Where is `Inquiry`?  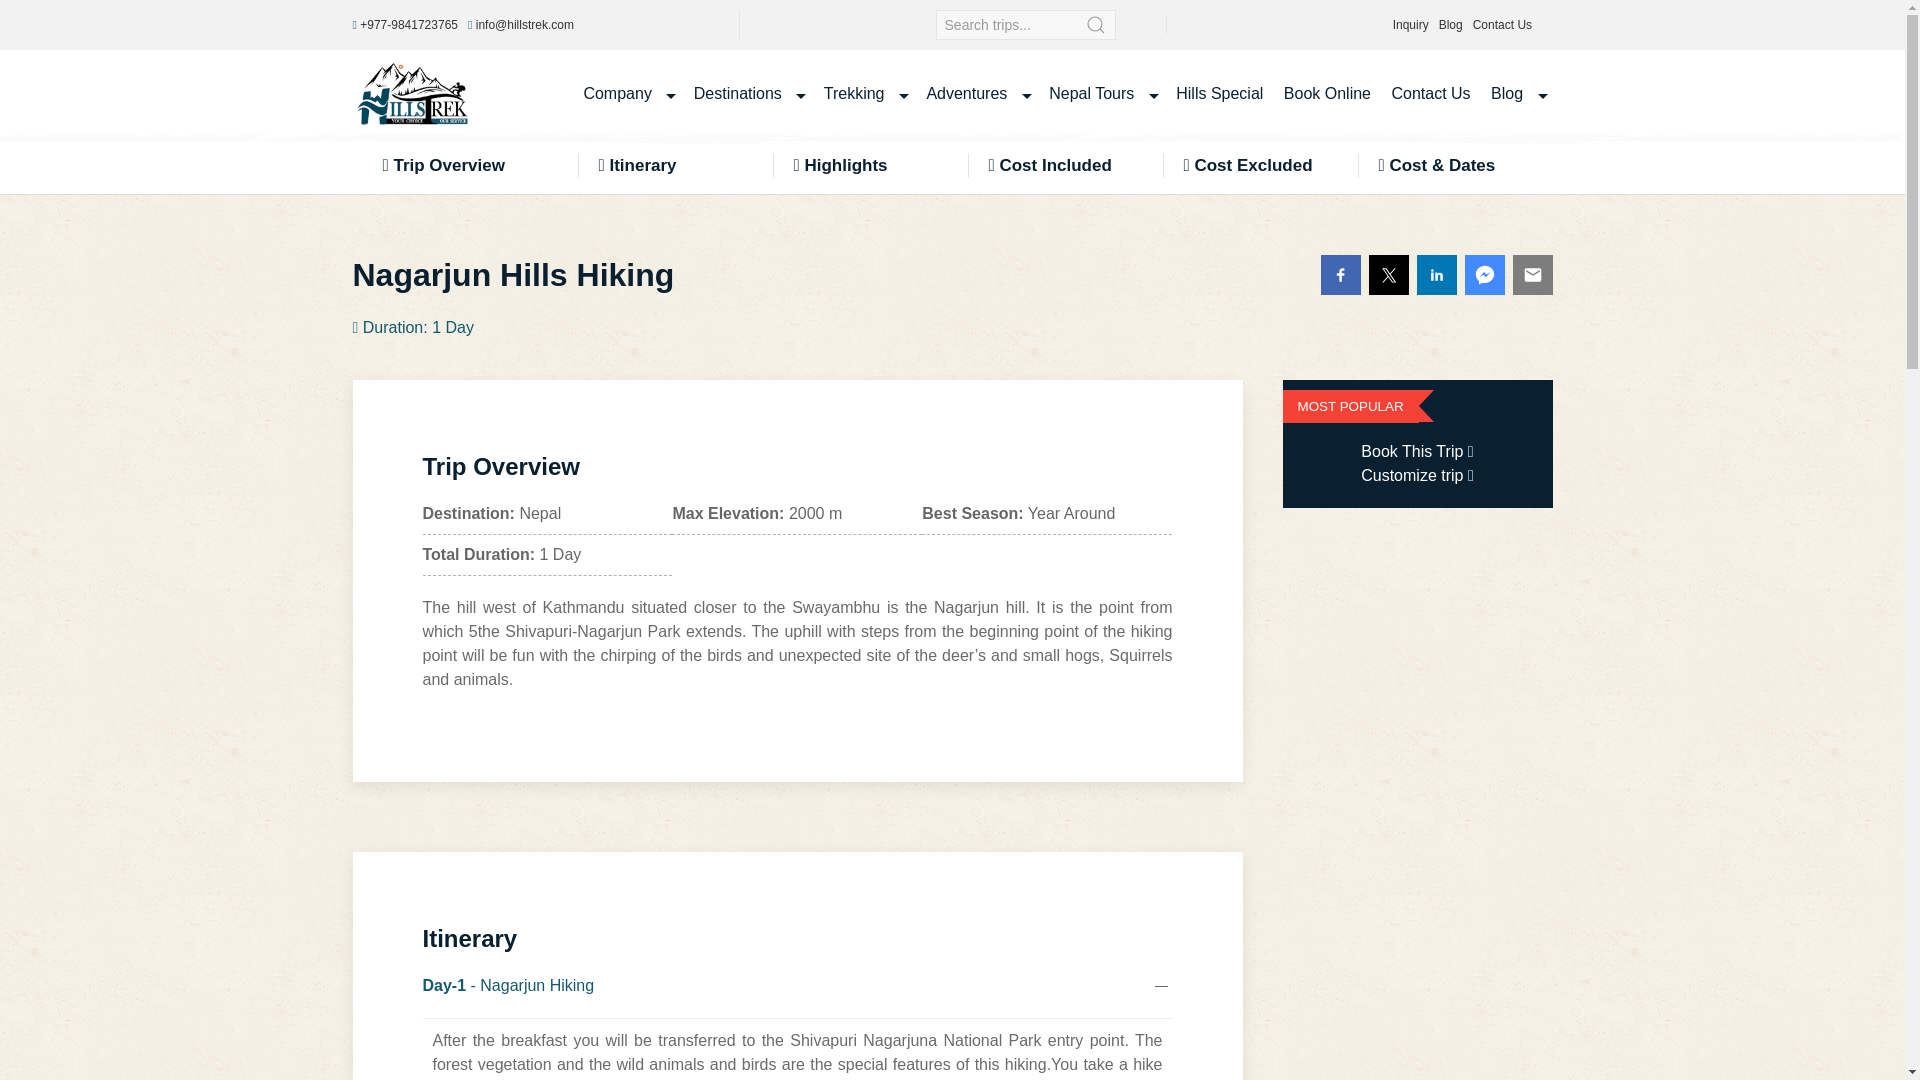
Inquiry is located at coordinates (1410, 25).